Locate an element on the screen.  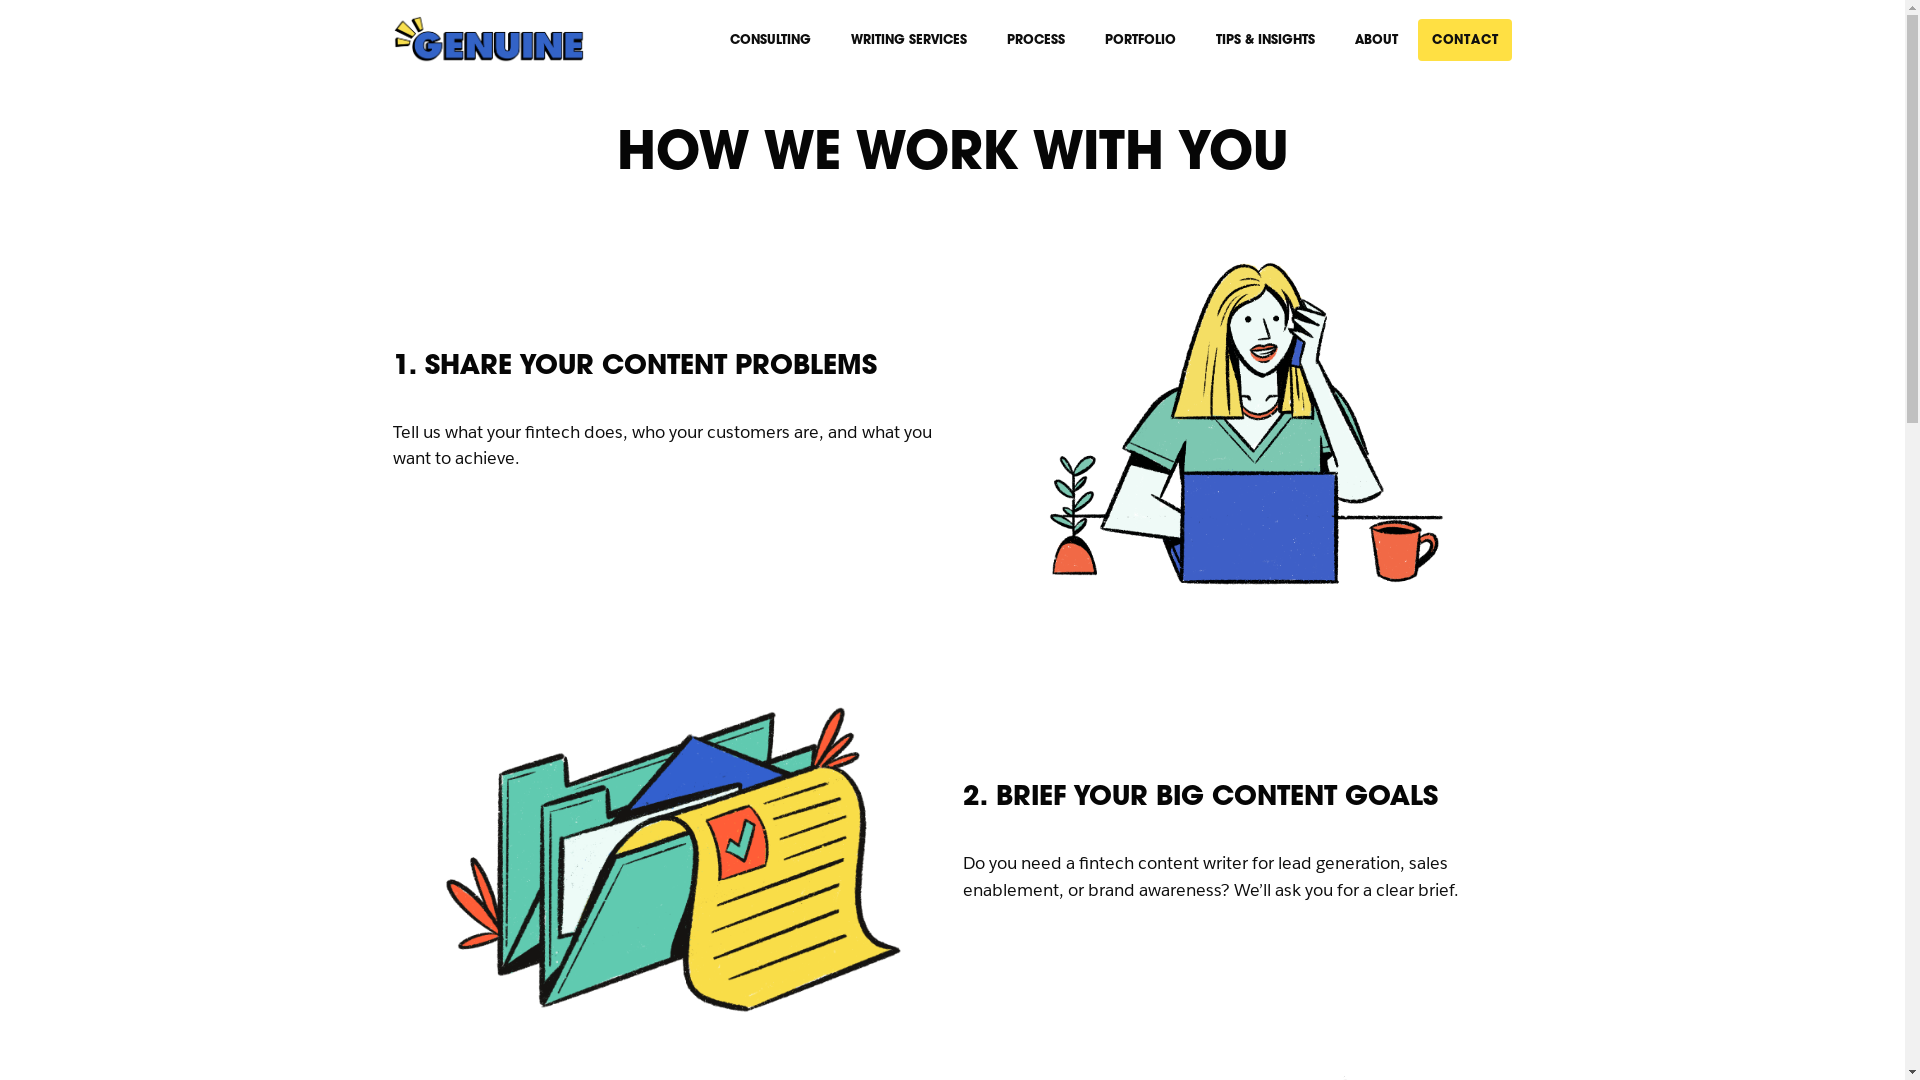
CONTACT is located at coordinates (1466, 40).